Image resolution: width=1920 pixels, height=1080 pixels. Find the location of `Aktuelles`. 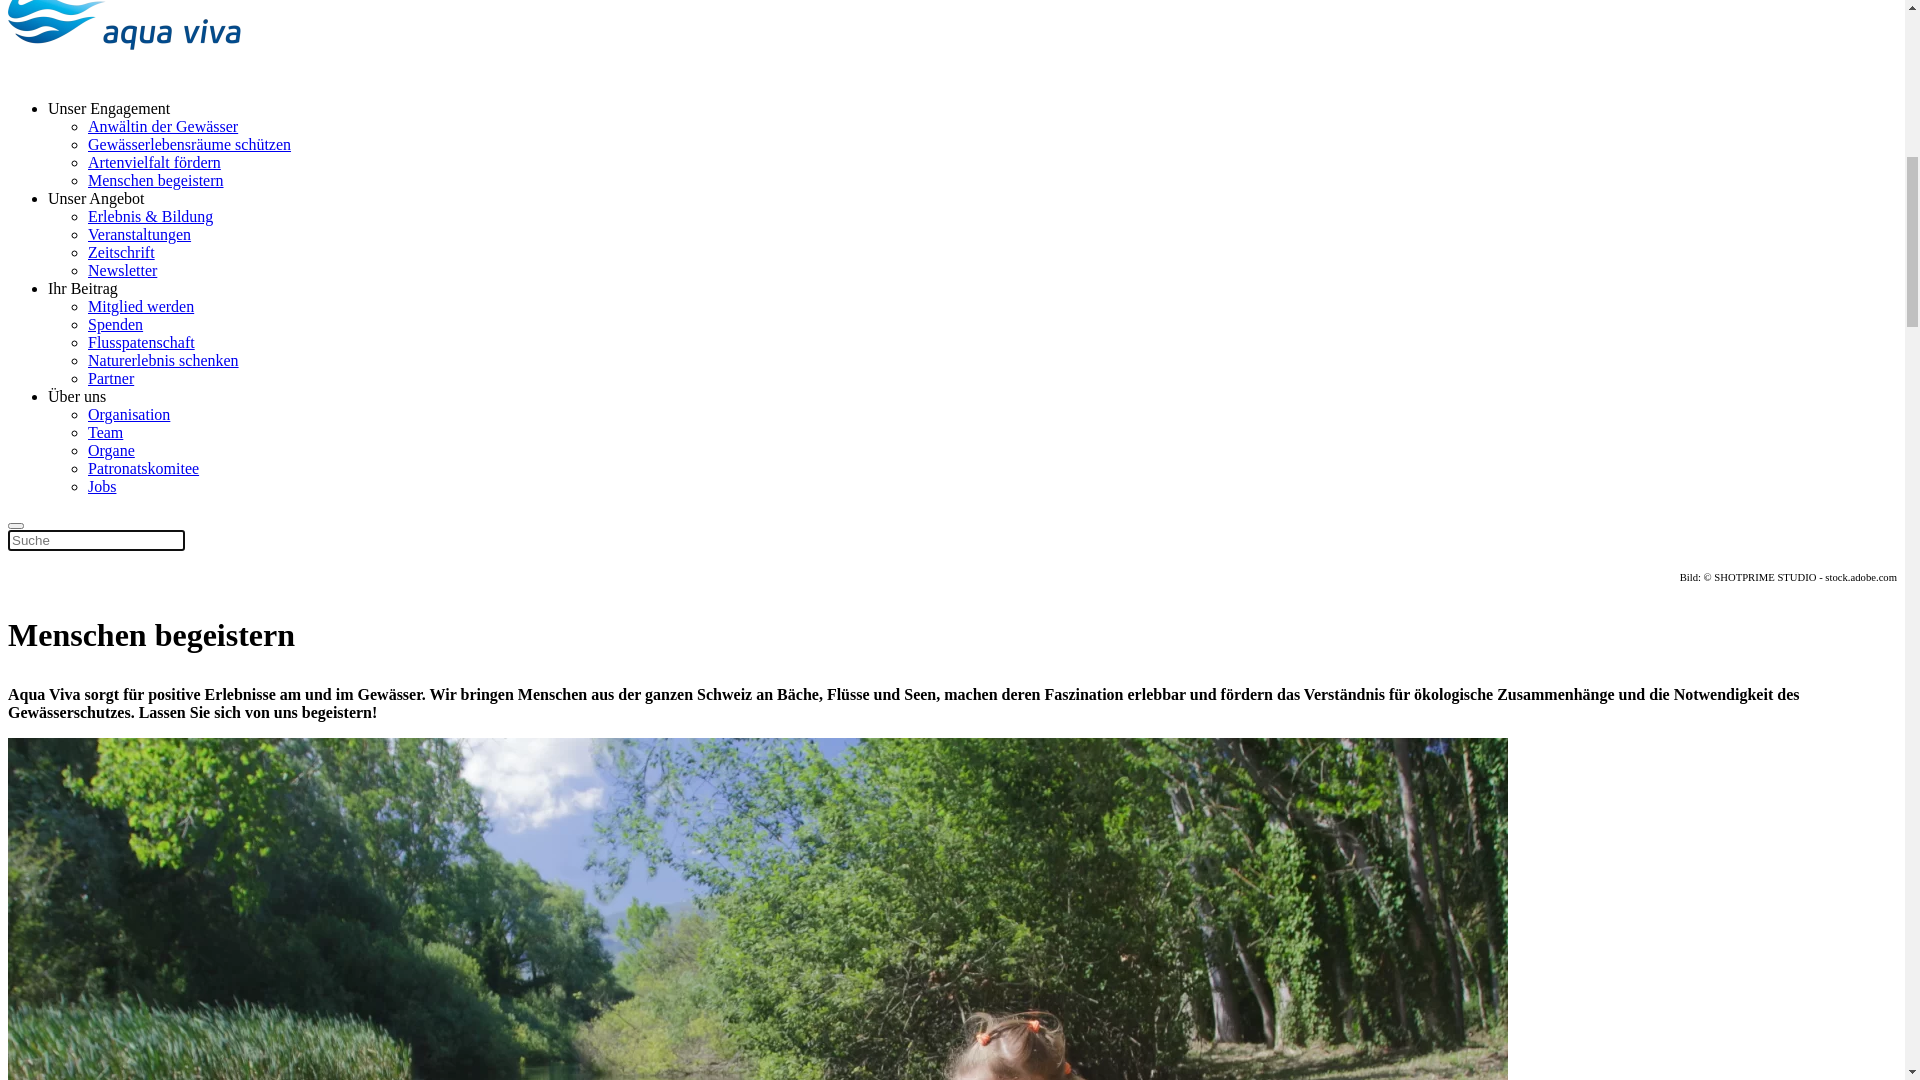

Aktuelles is located at coordinates (78, 534).